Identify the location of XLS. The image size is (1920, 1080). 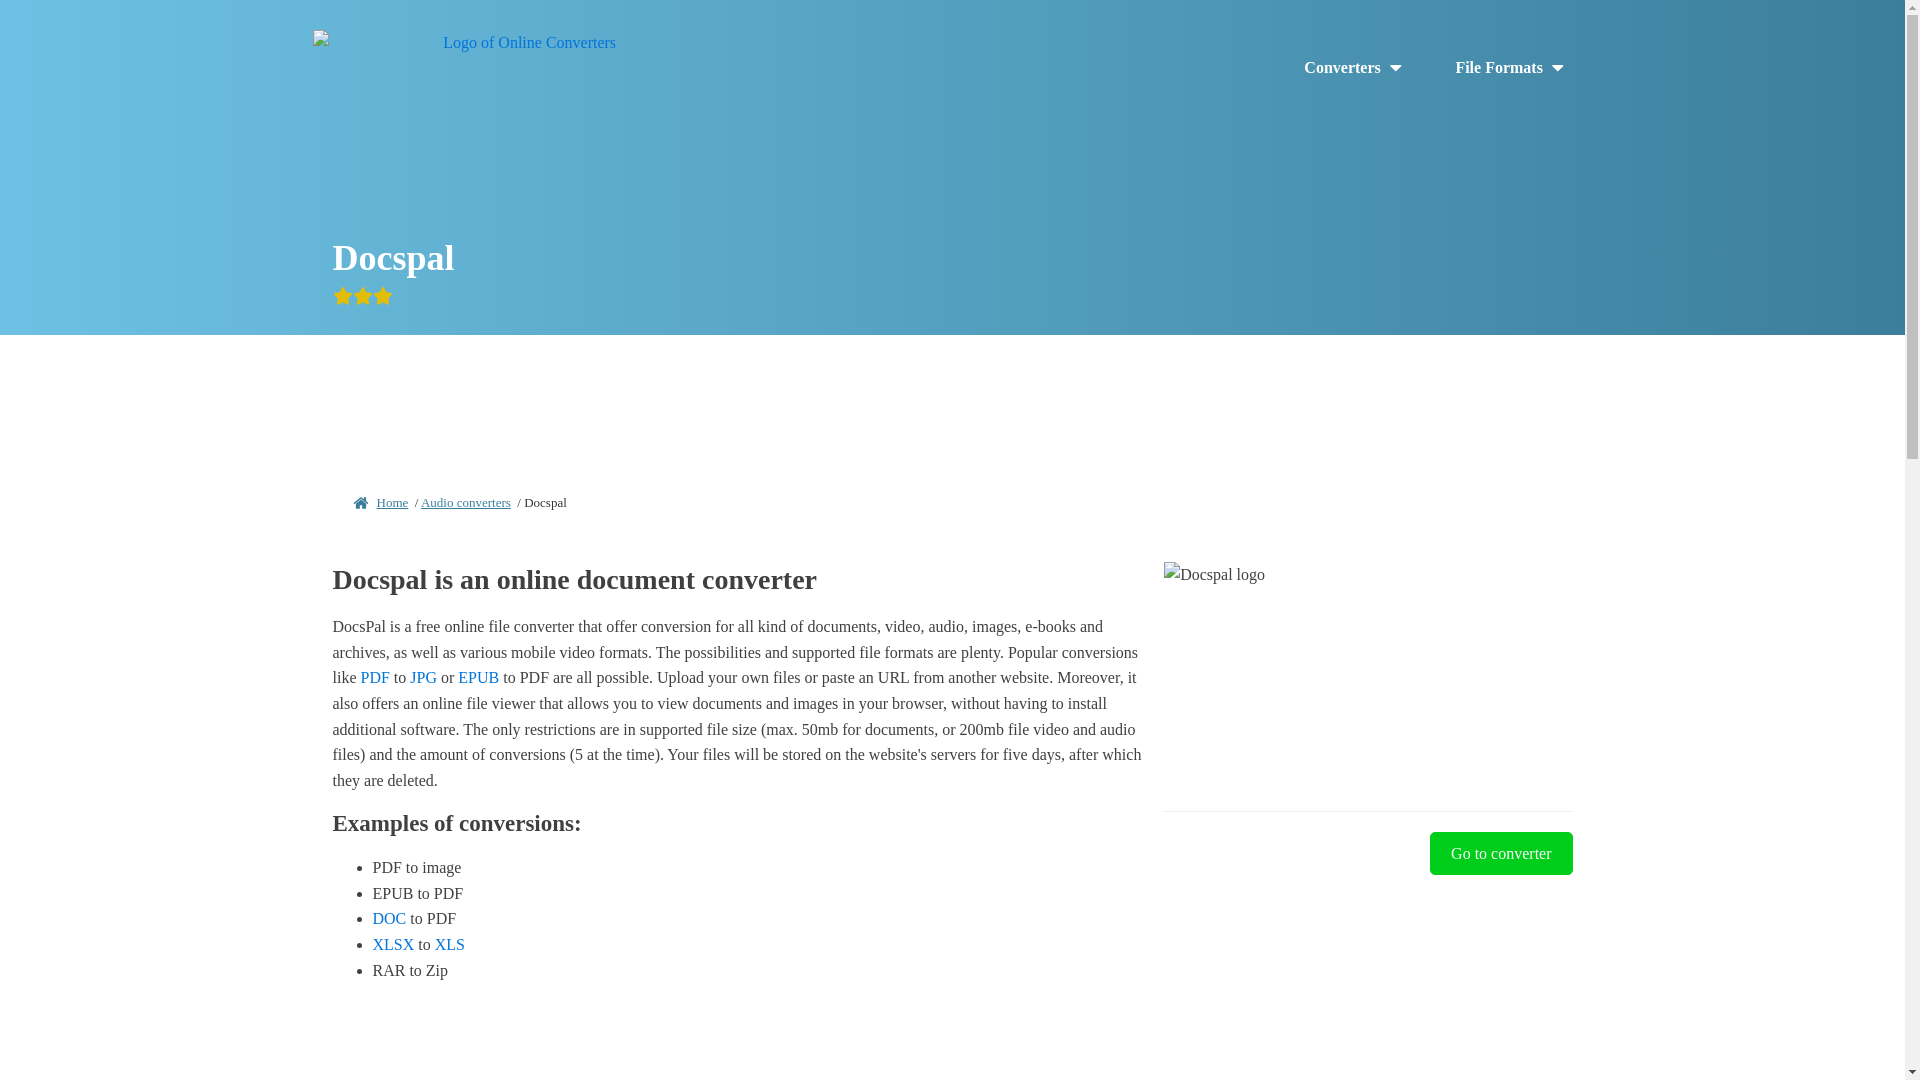
(450, 944).